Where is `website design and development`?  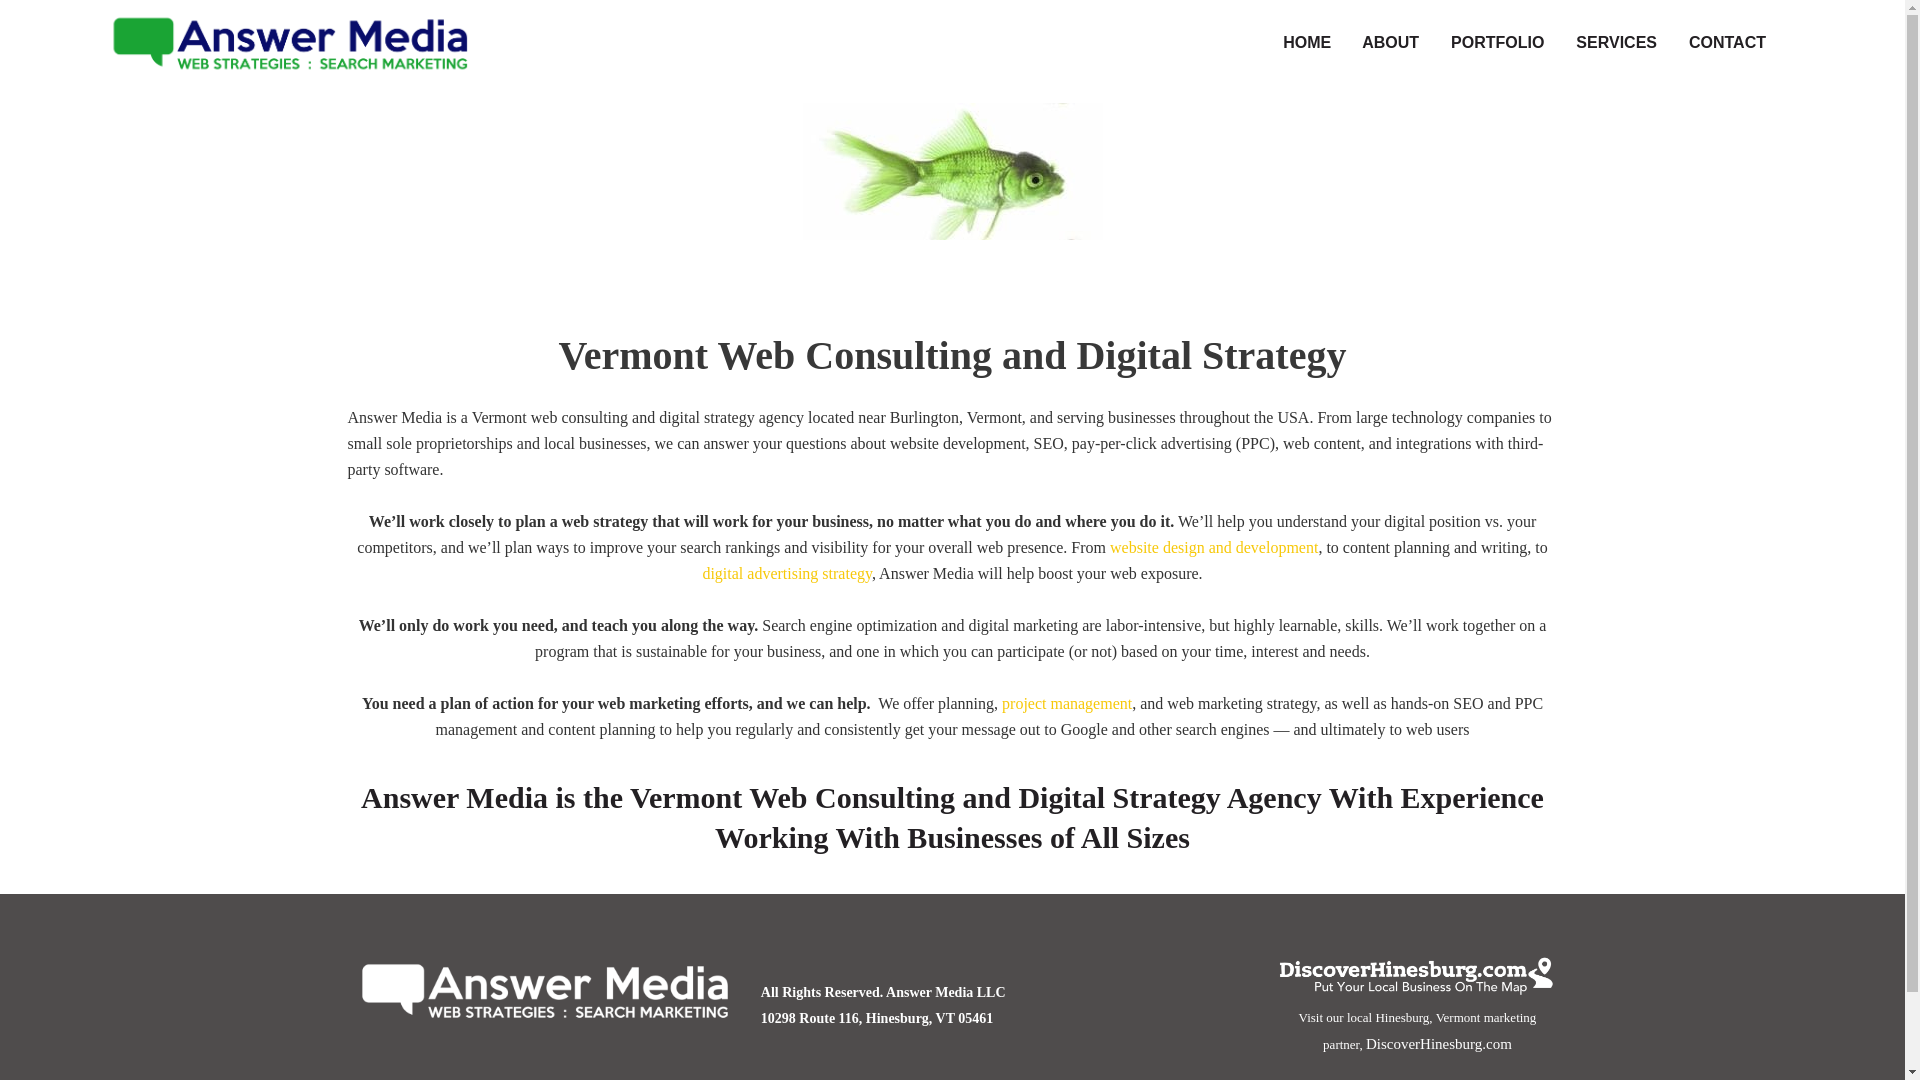 website design and development is located at coordinates (1213, 547).